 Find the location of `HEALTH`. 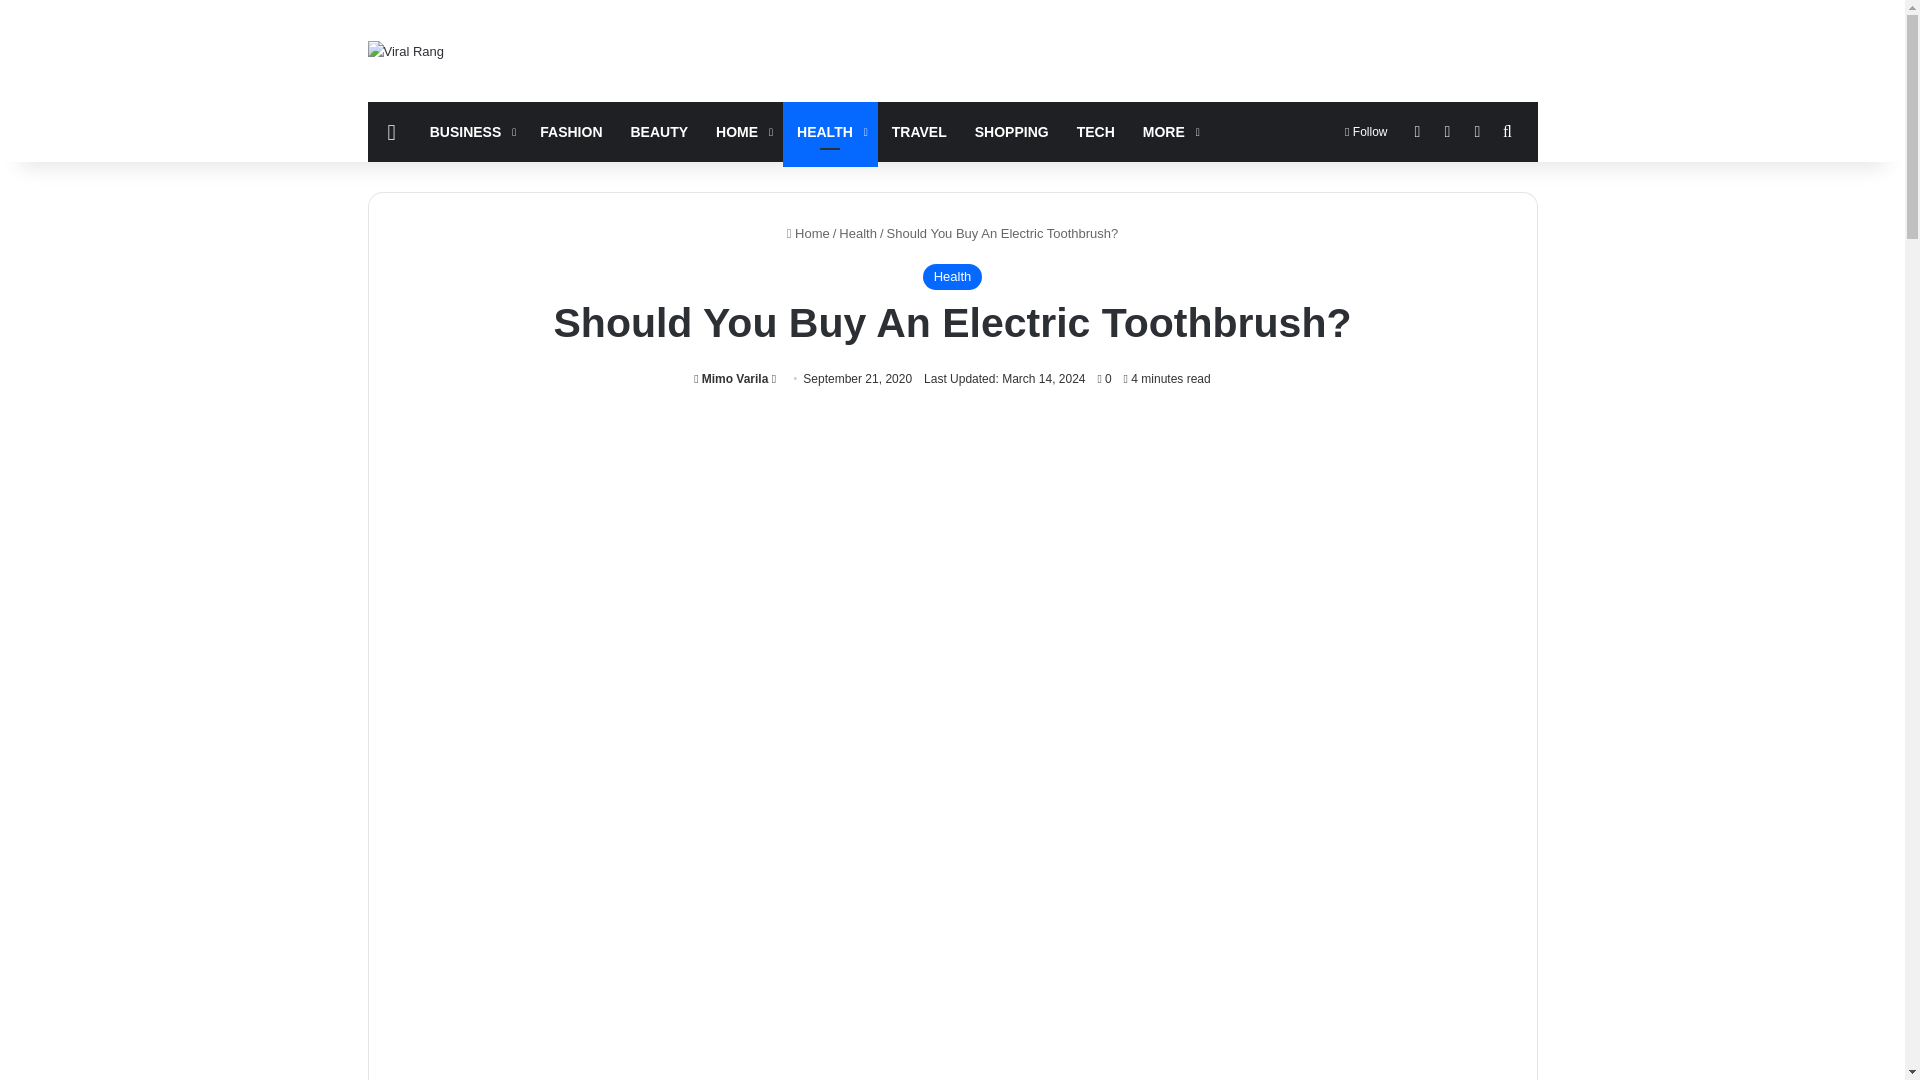

HEALTH is located at coordinates (830, 132).